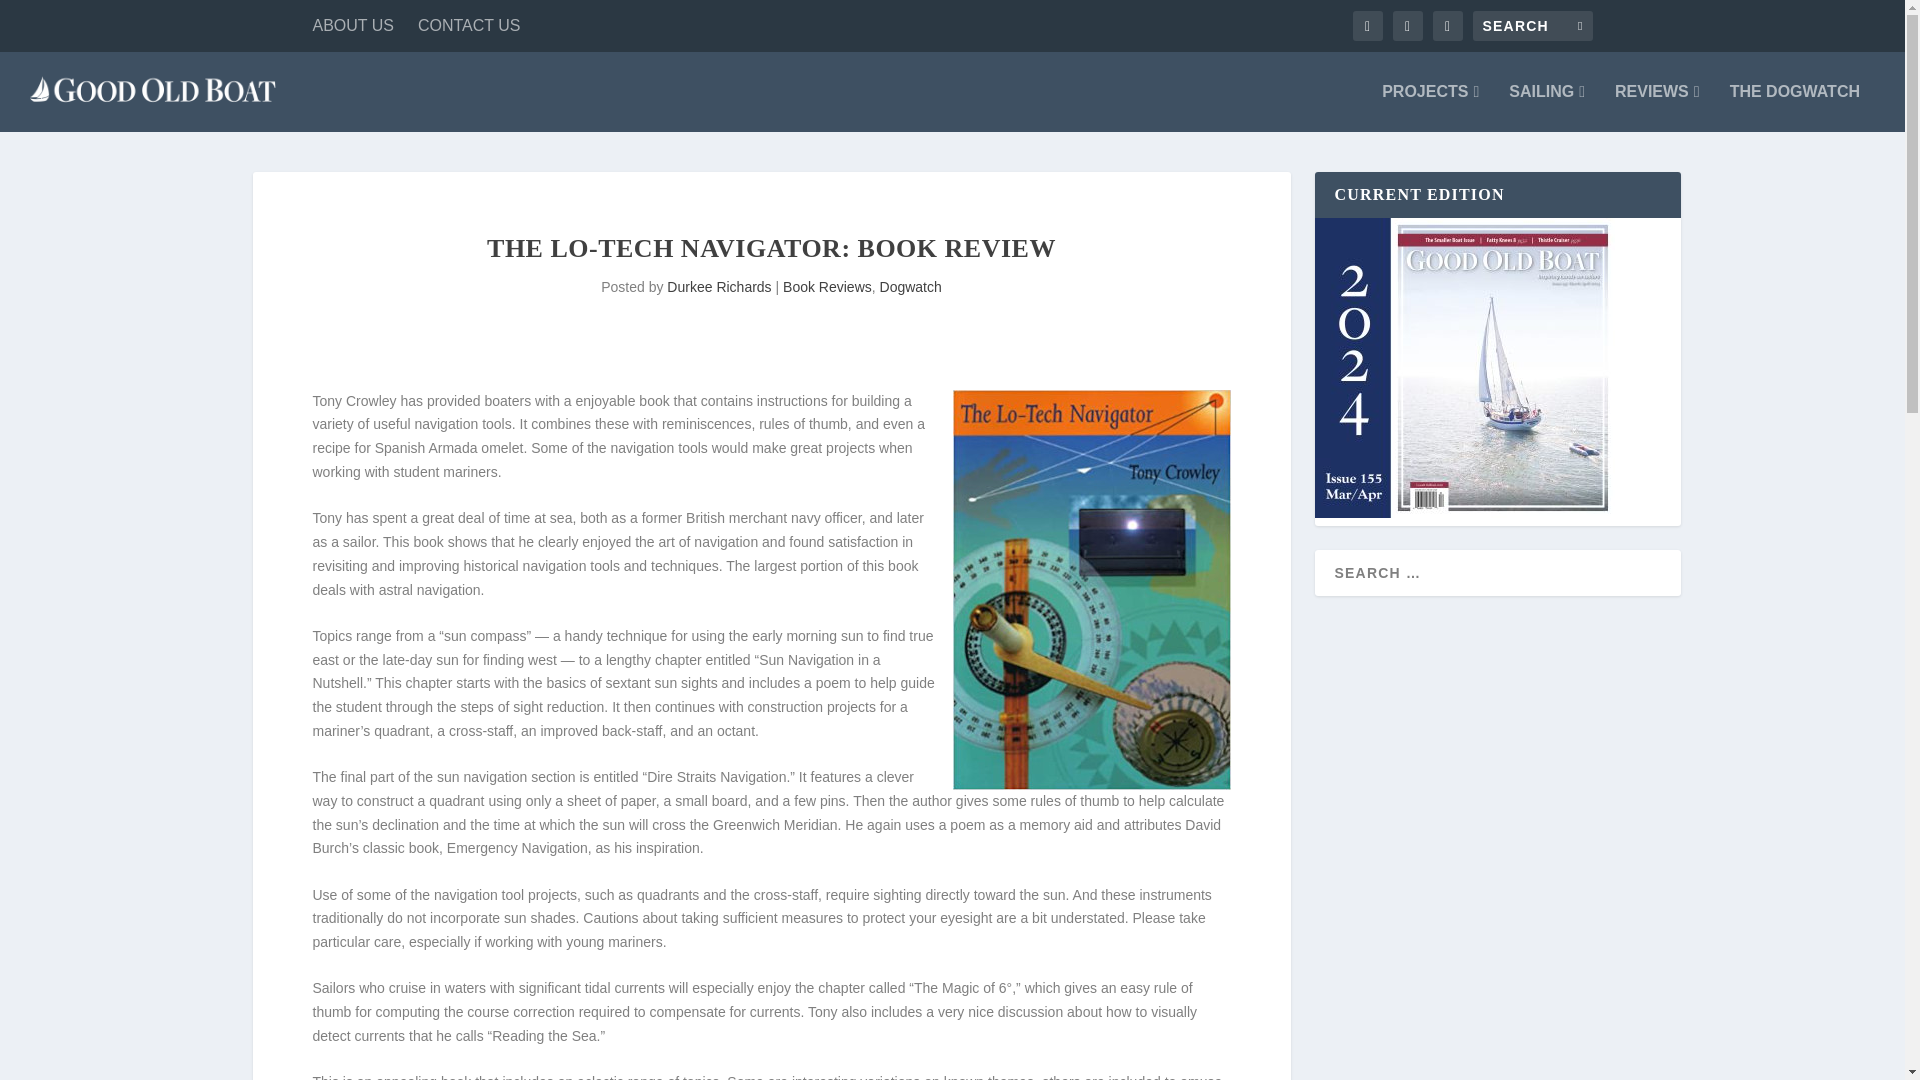 Image resolution: width=1920 pixels, height=1080 pixels. What do you see at coordinates (910, 286) in the screenshot?
I see `Dogwatch` at bounding box center [910, 286].